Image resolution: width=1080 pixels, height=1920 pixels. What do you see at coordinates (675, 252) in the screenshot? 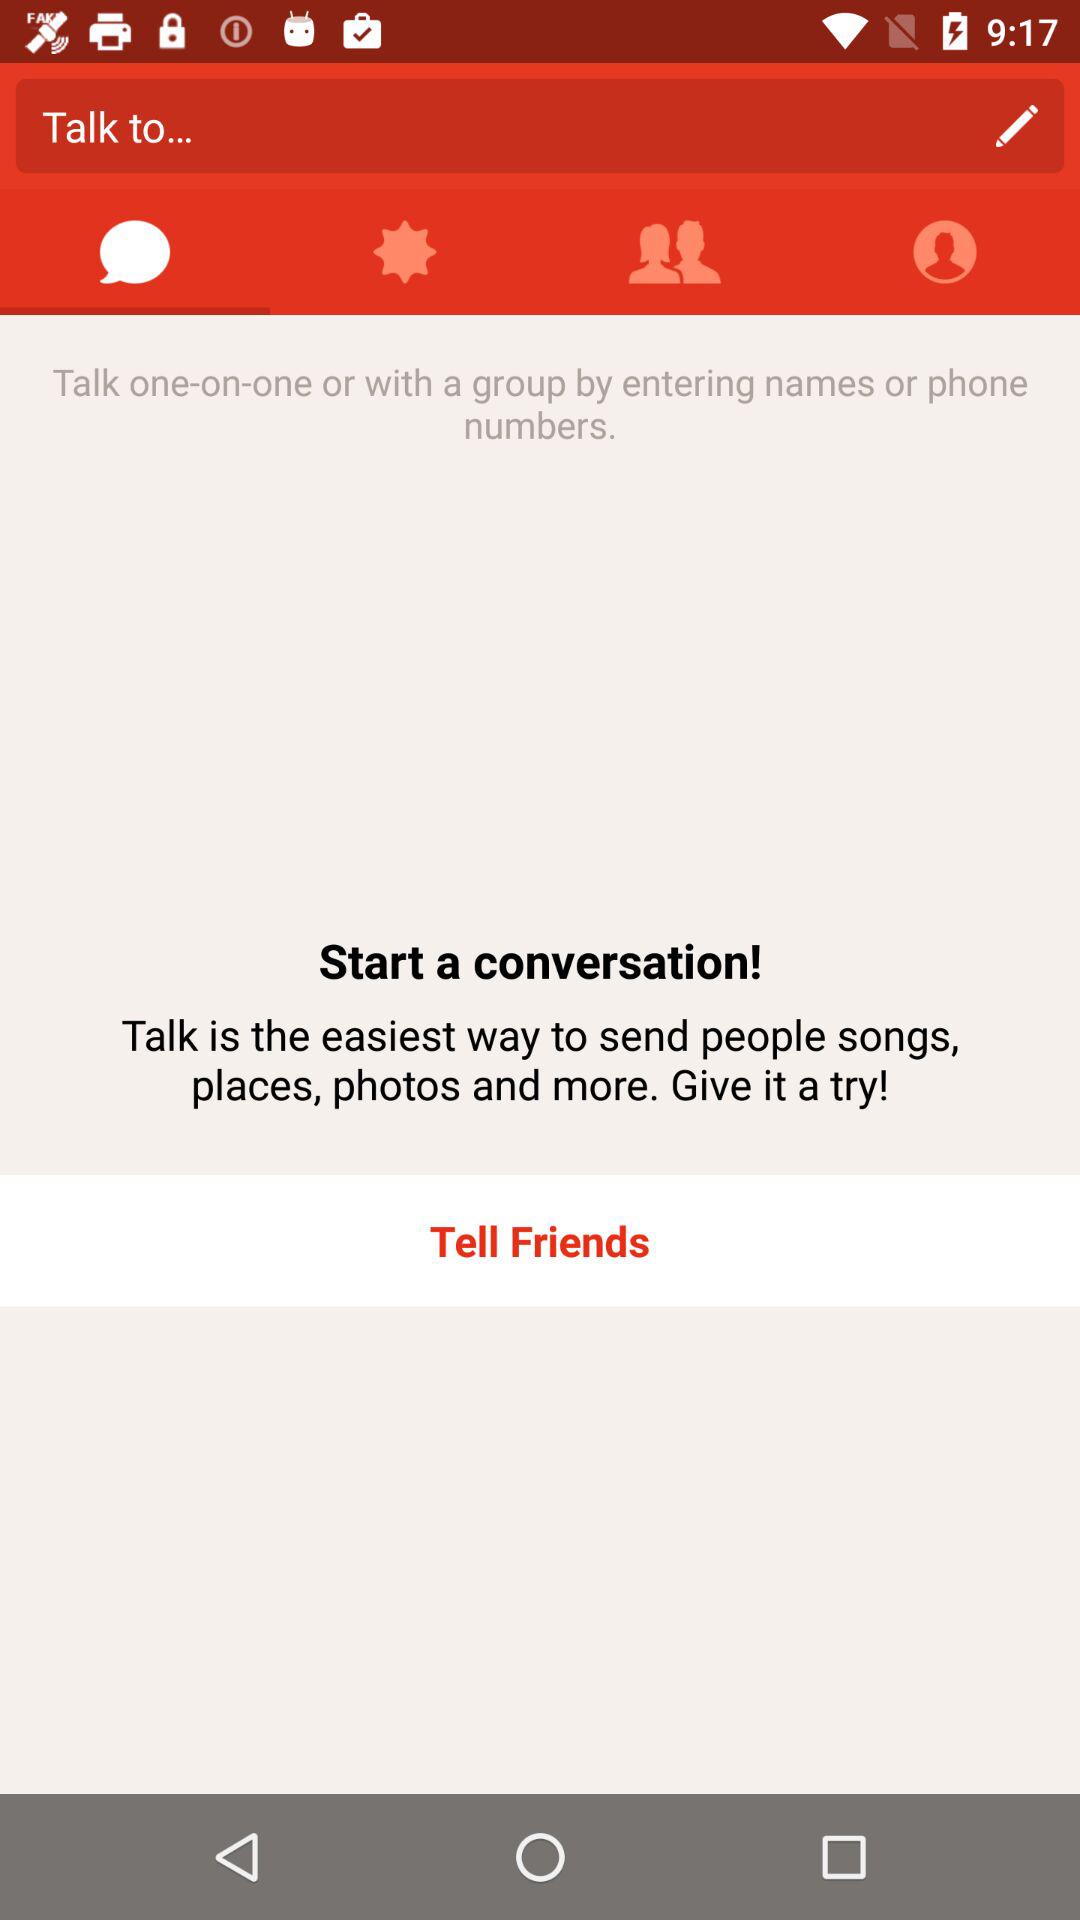
I see `open app above the talk one on` at bounding box center [675, 252].